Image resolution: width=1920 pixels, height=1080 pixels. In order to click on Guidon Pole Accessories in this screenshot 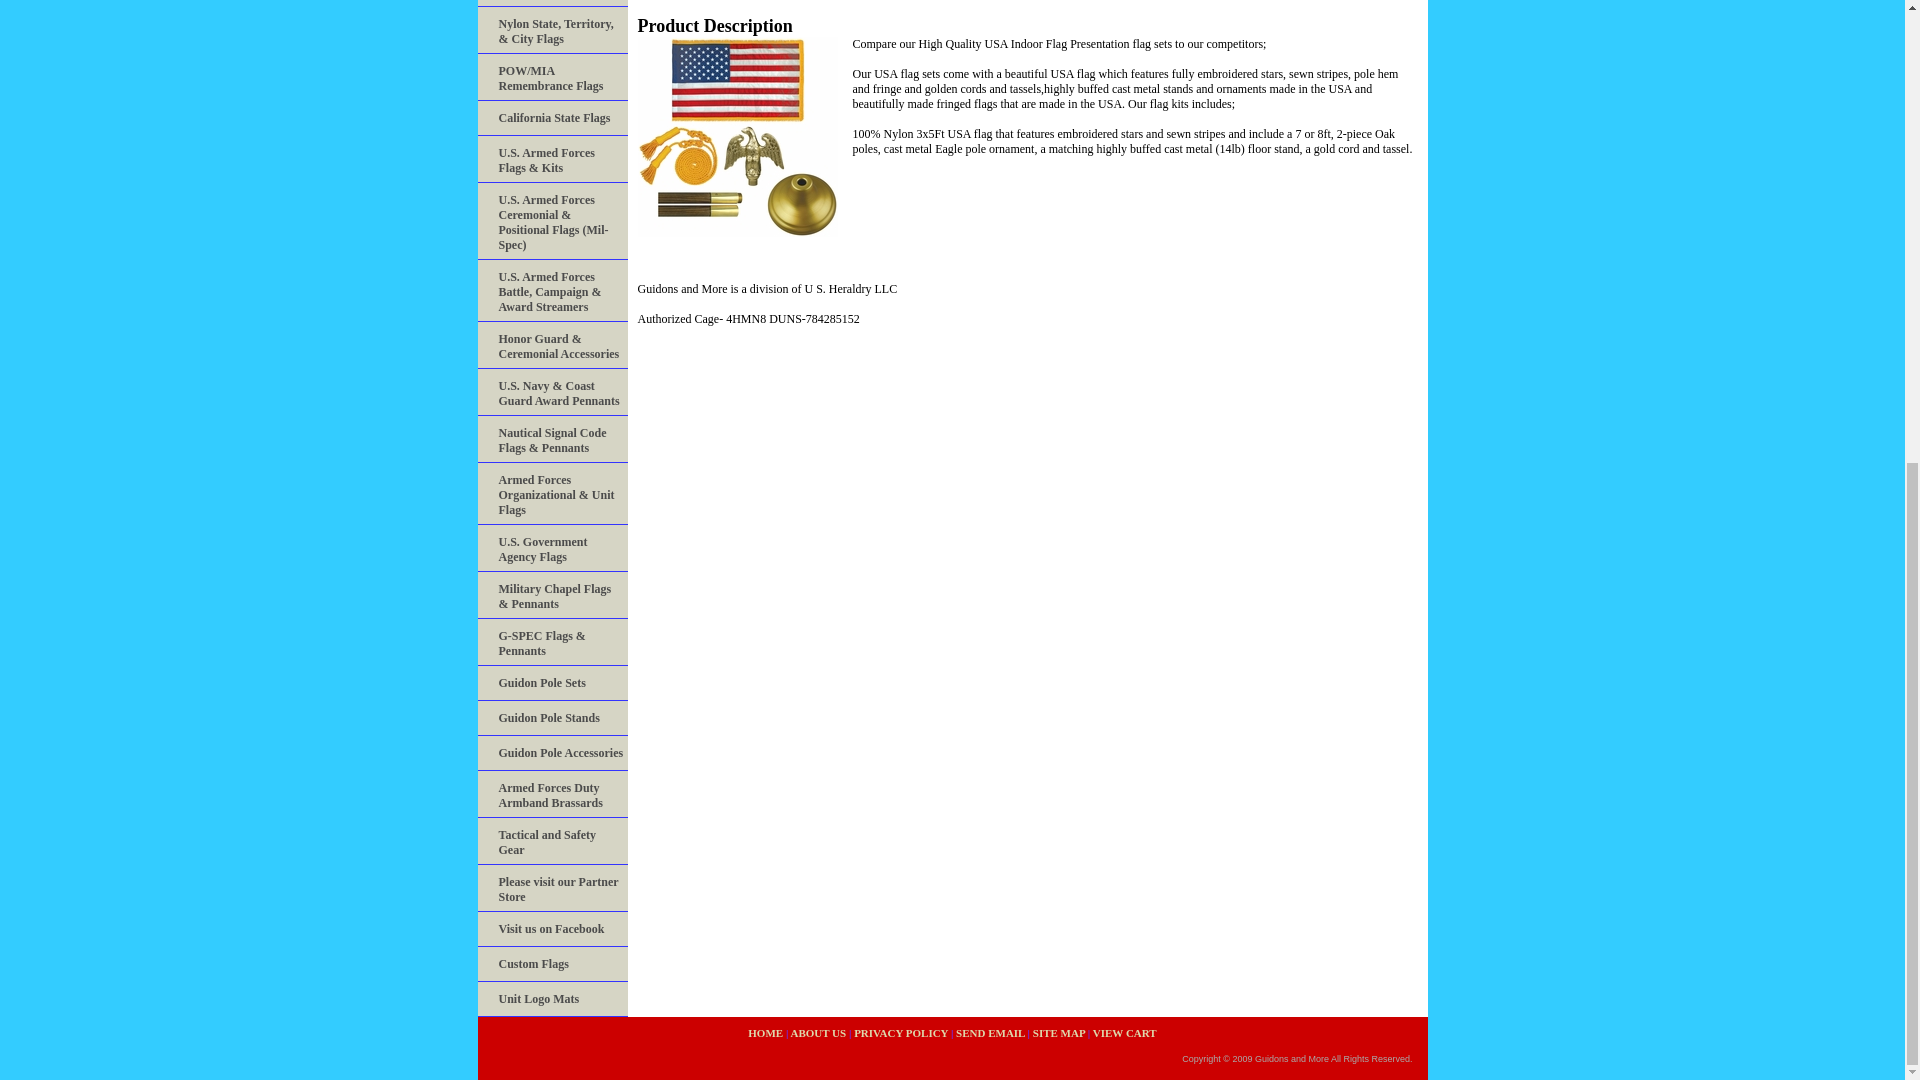, I will do `click(552, 753)`.